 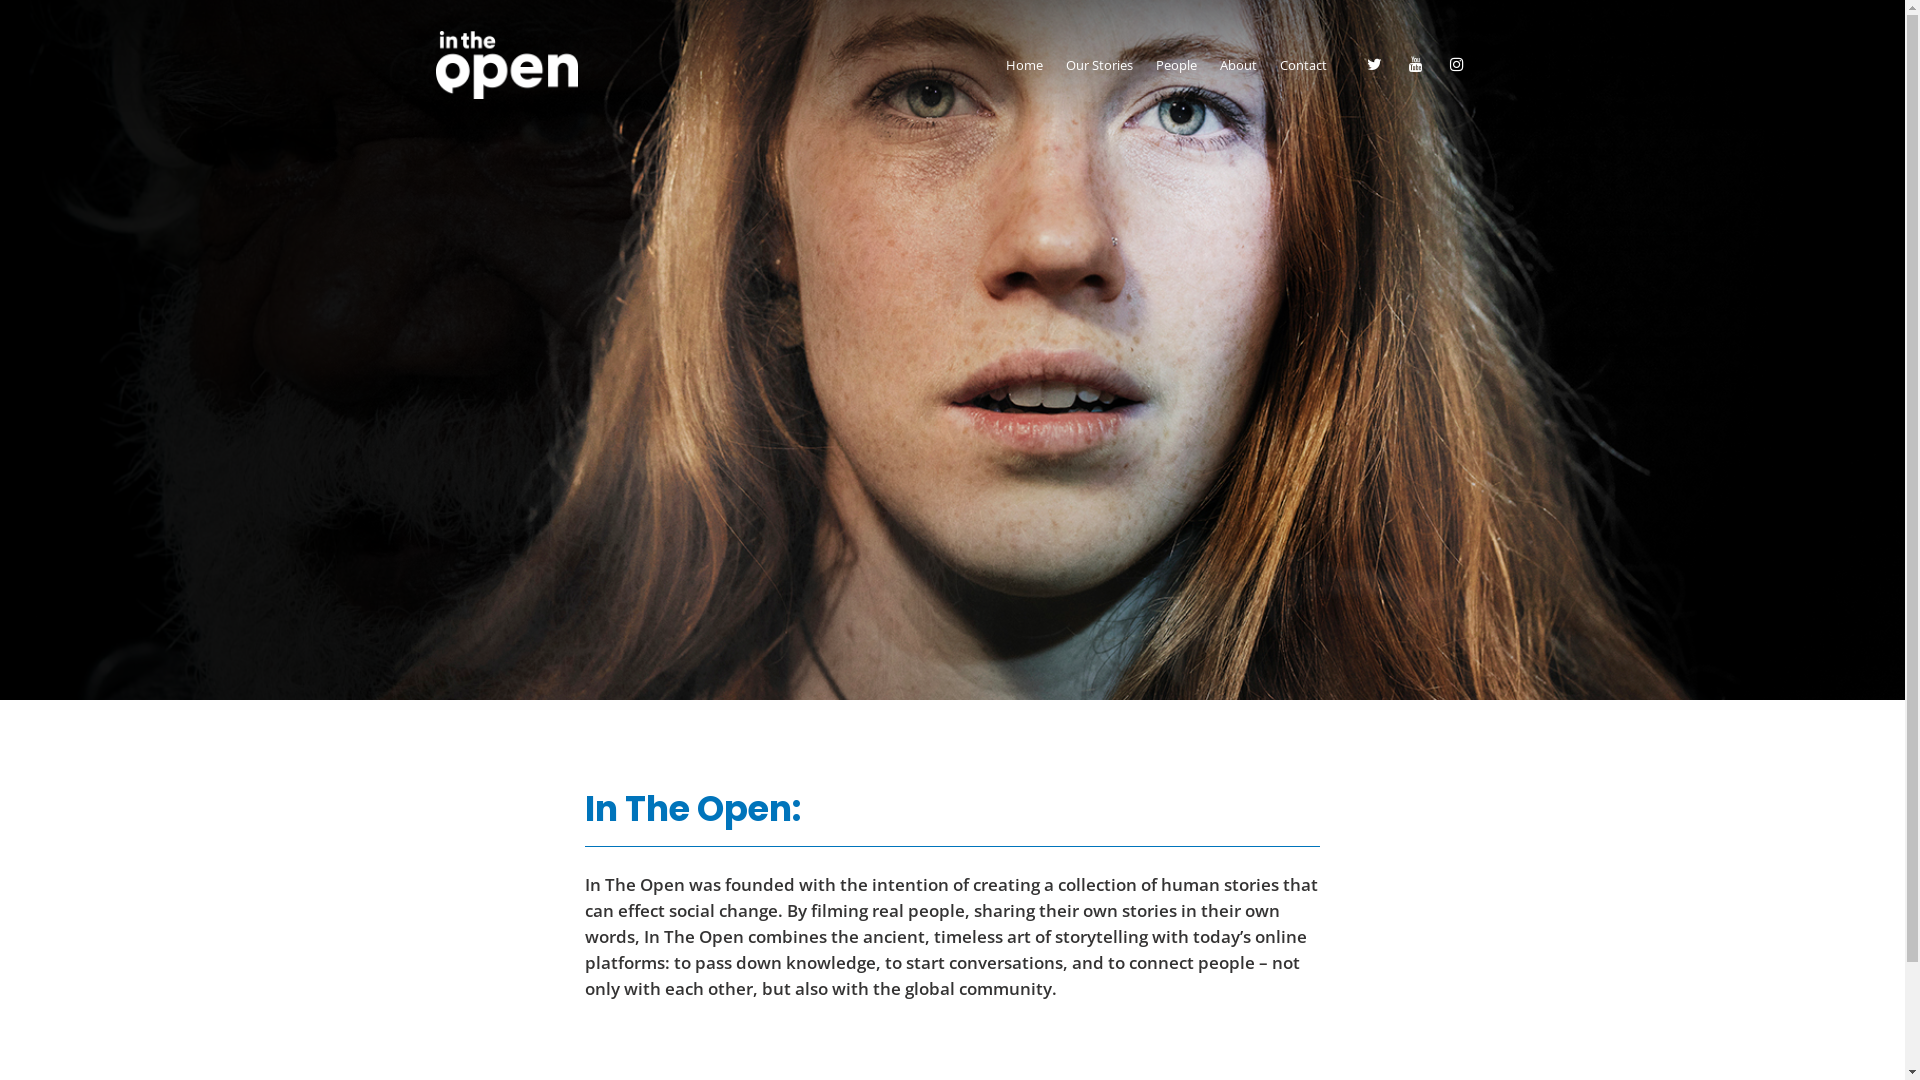 I want to click on Contact, so click(x=1304, y=65).